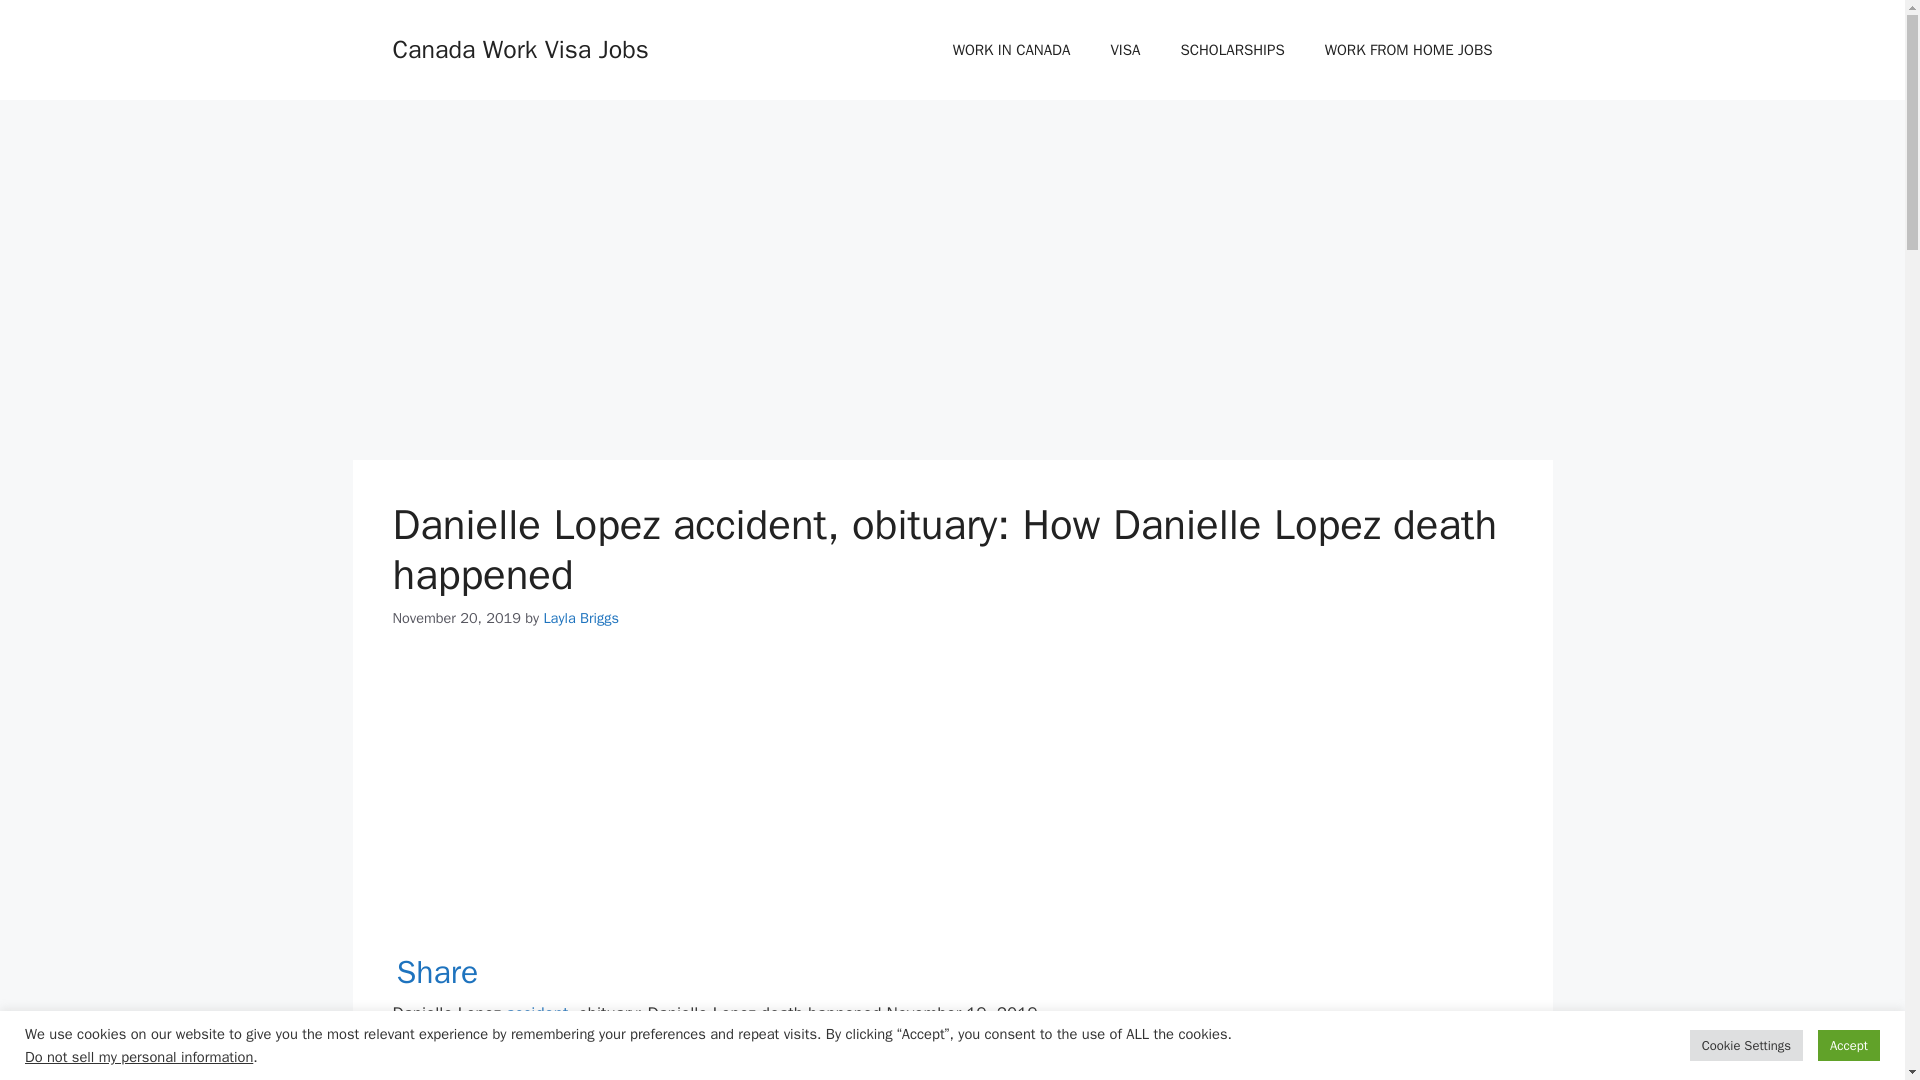  Describe the element at coordinates (138, 1056) in the screenshot. I see `Do not sell my personal information` at that location.